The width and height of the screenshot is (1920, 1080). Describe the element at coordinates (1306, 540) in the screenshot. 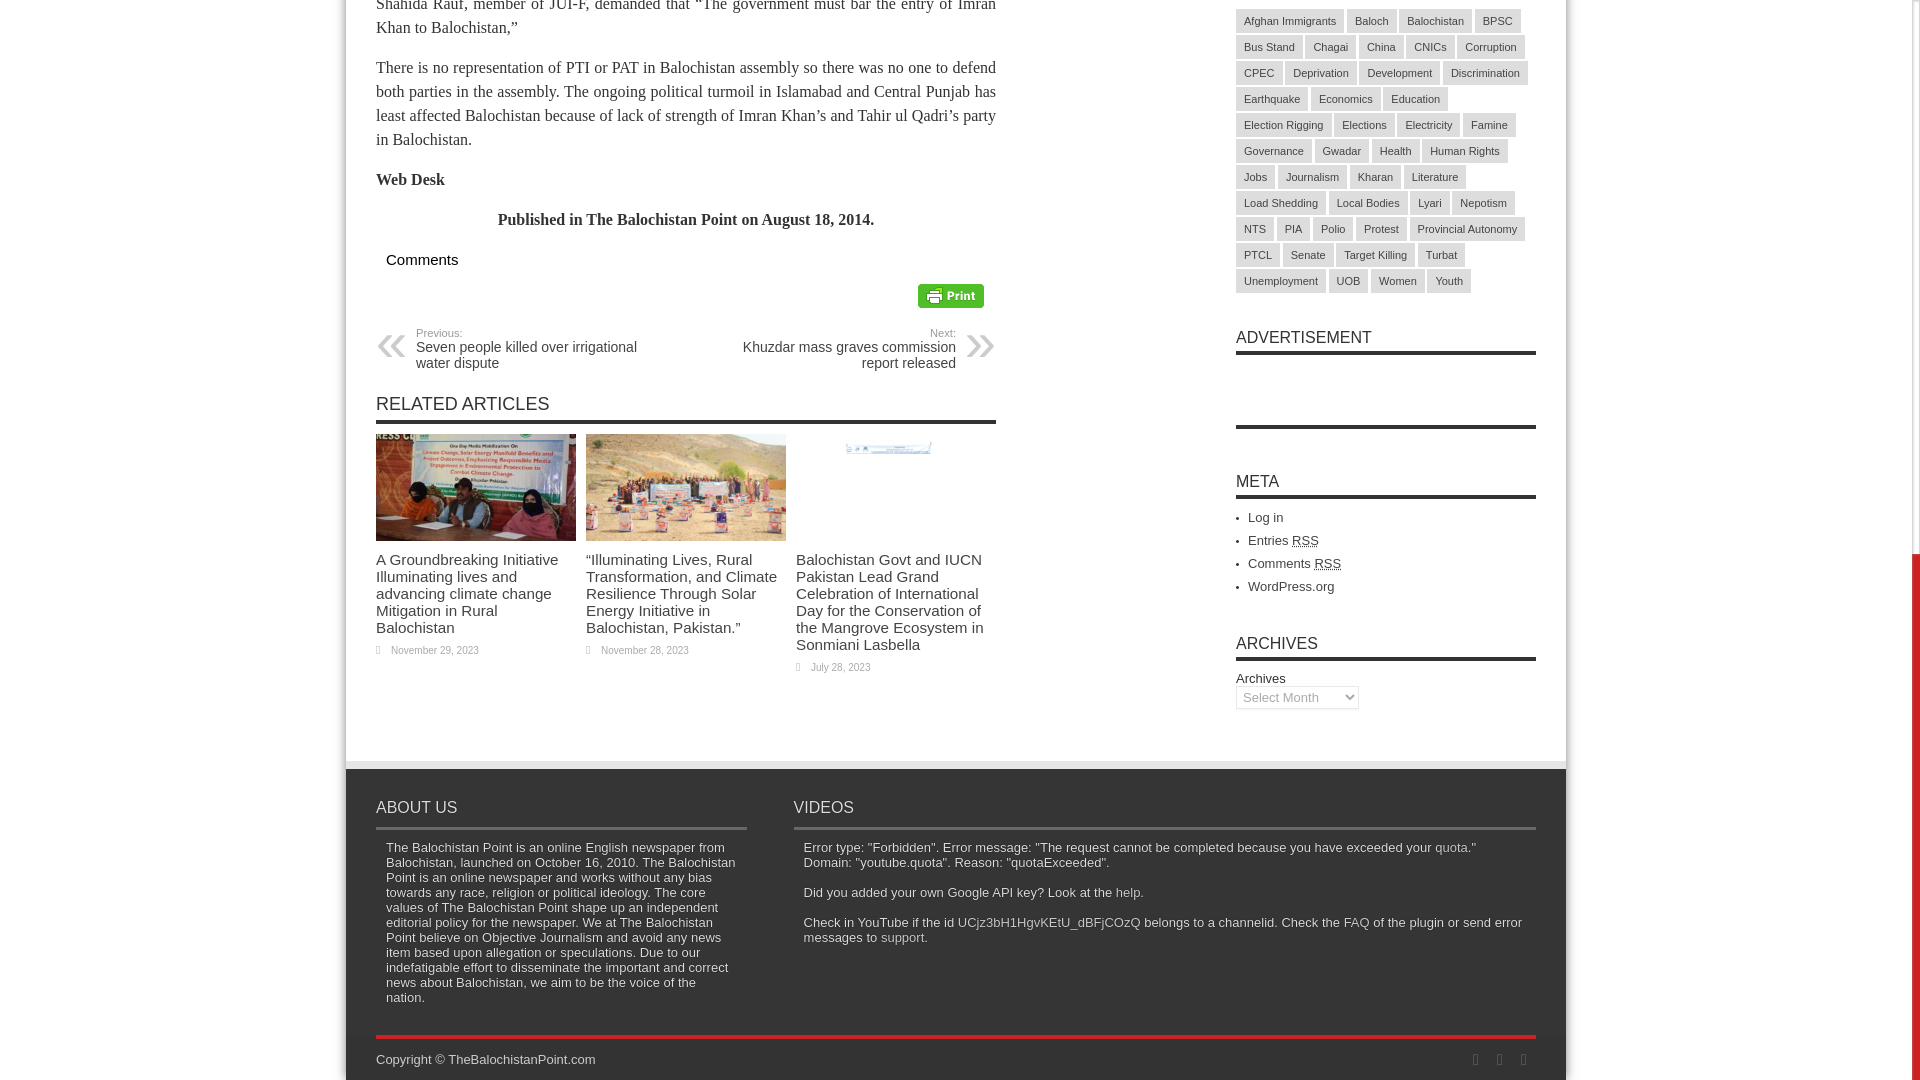

I see `Really Simple Syndication` at that location.